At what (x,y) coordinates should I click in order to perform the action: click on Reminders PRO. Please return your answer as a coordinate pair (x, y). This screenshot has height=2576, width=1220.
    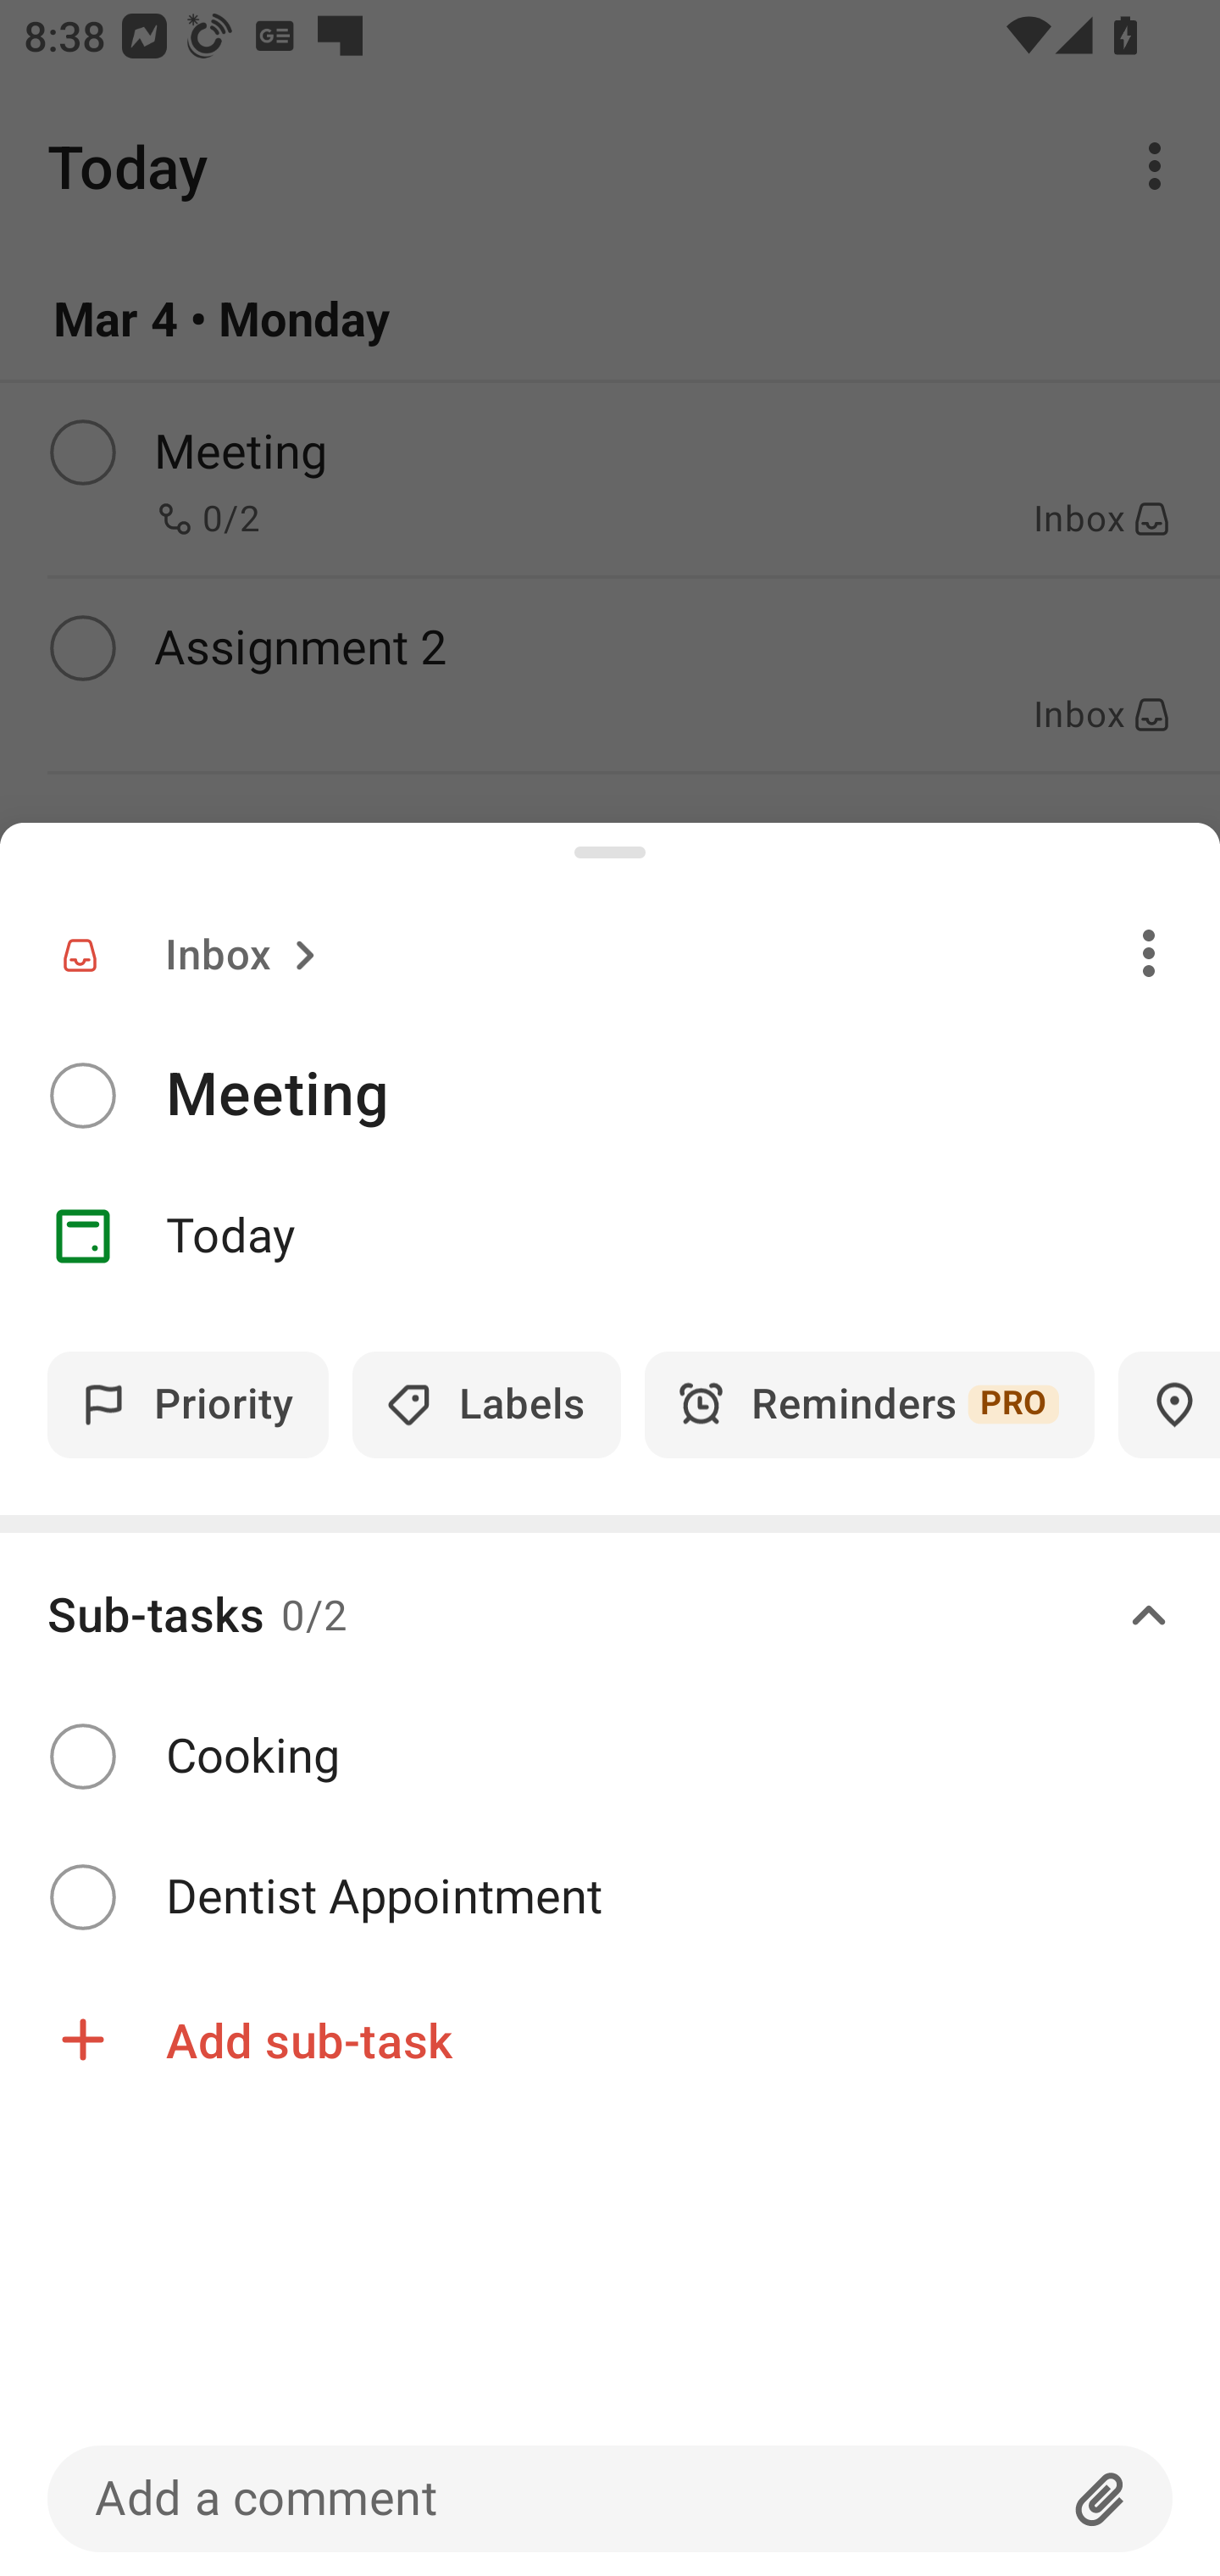
    Looking at the image, I should click on (869, 1405).